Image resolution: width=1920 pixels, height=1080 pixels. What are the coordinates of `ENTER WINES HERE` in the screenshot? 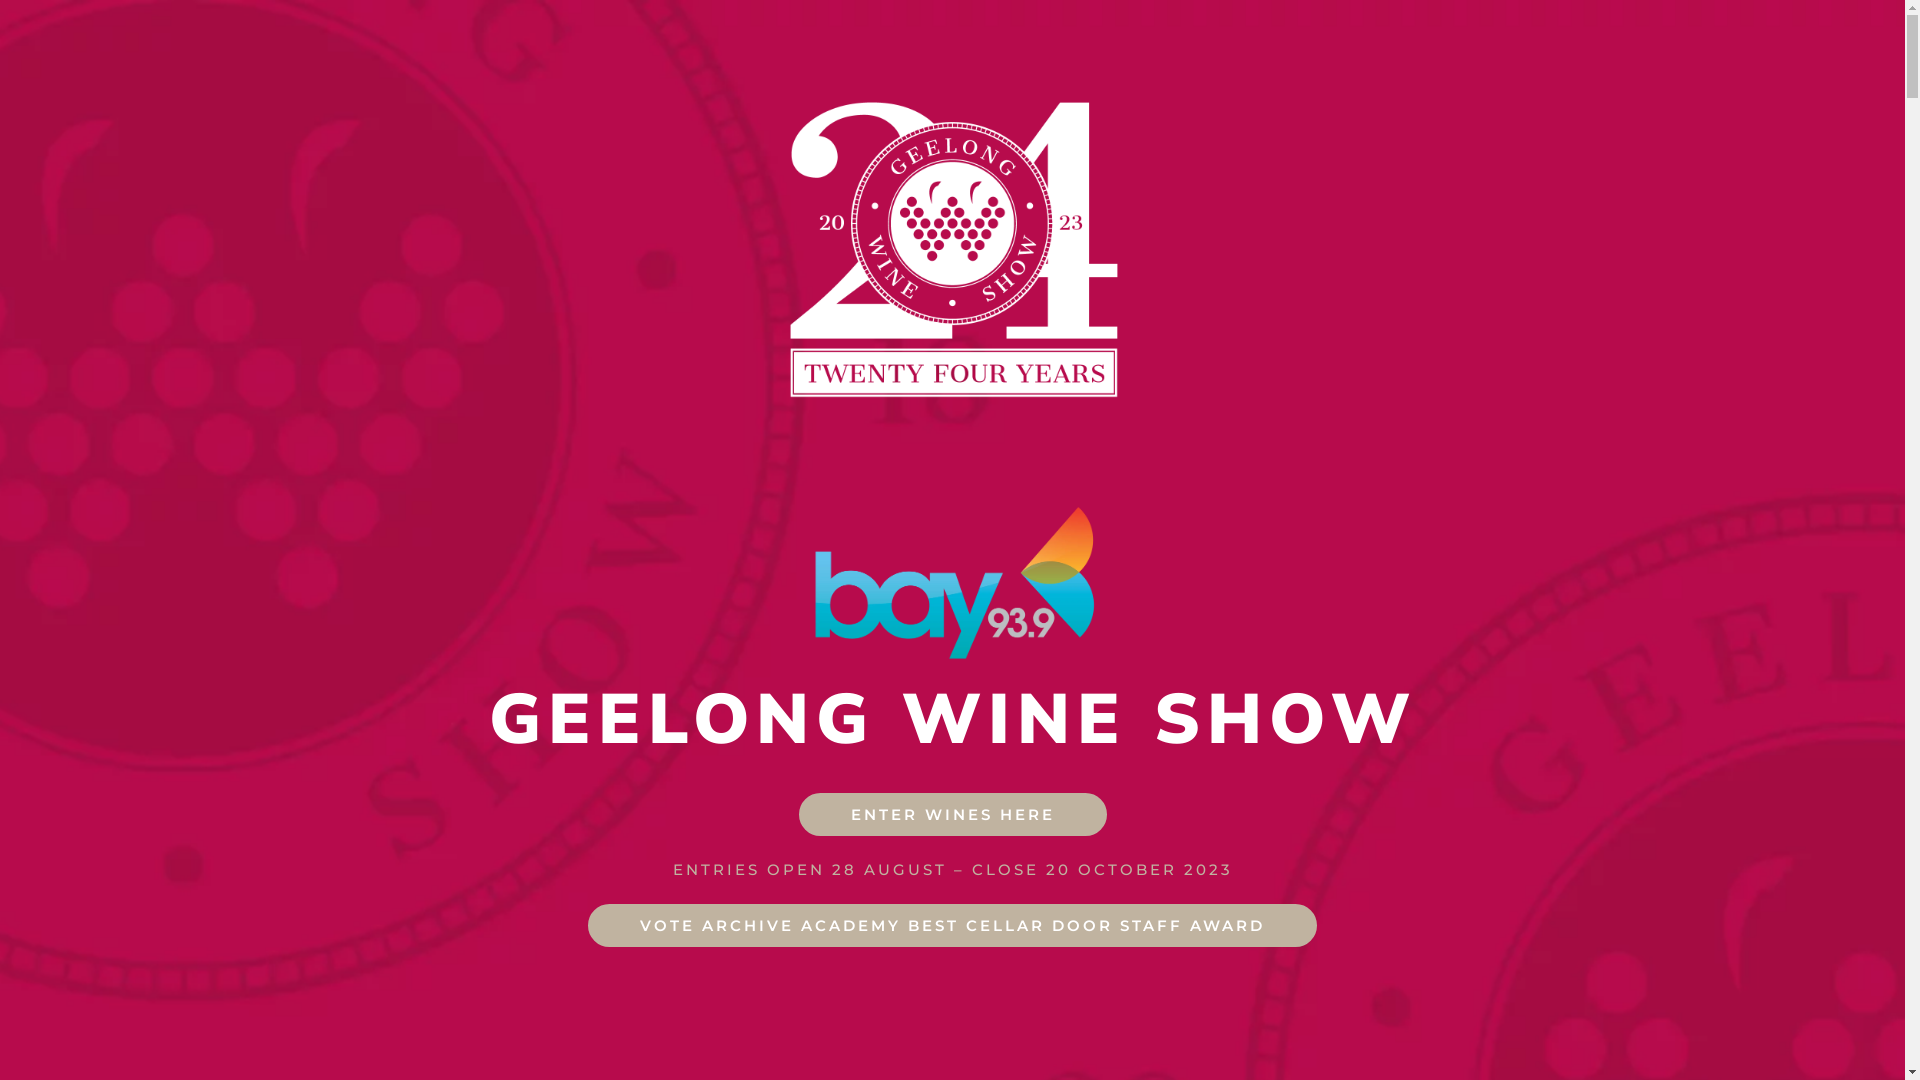 It's located at (952, 815).